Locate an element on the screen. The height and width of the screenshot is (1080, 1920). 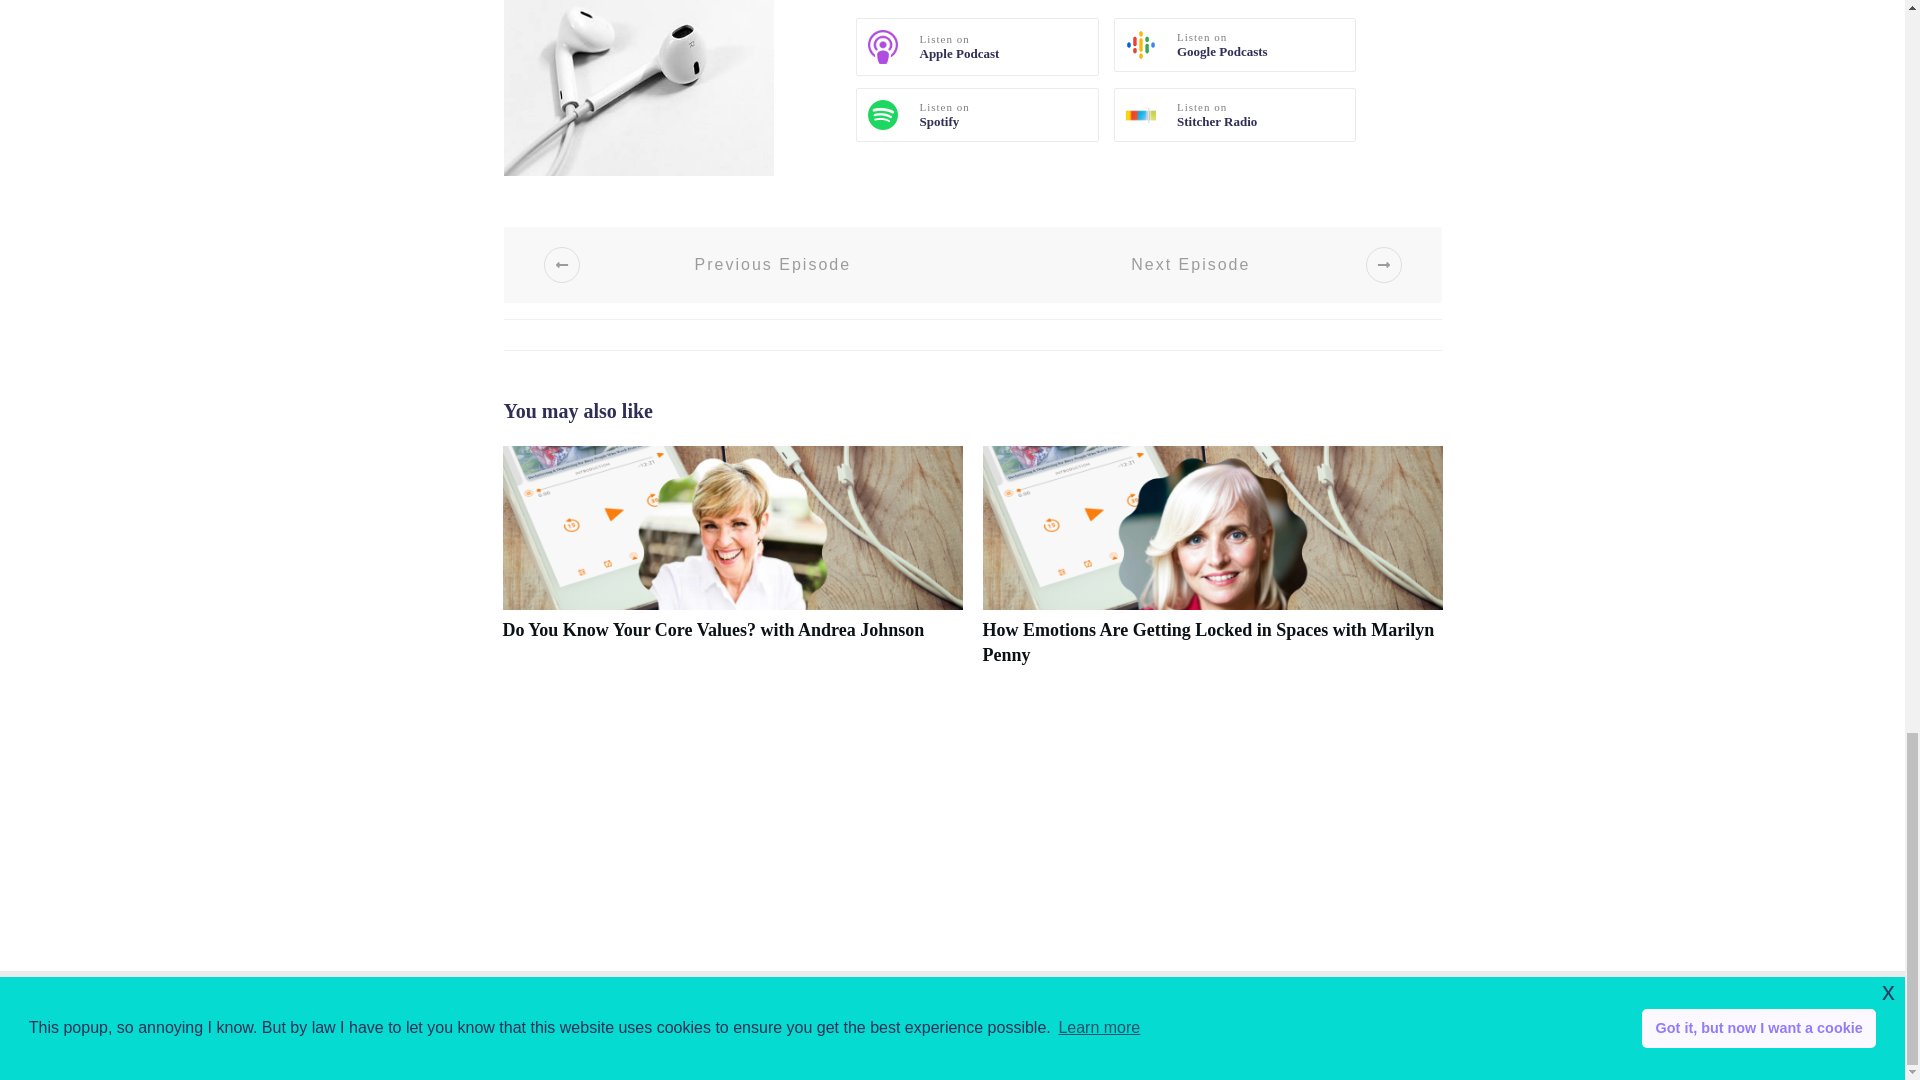
How Emotions Are Getting Locked in Spaces with Marilyn Penny is located at coordinates (1211, 566).